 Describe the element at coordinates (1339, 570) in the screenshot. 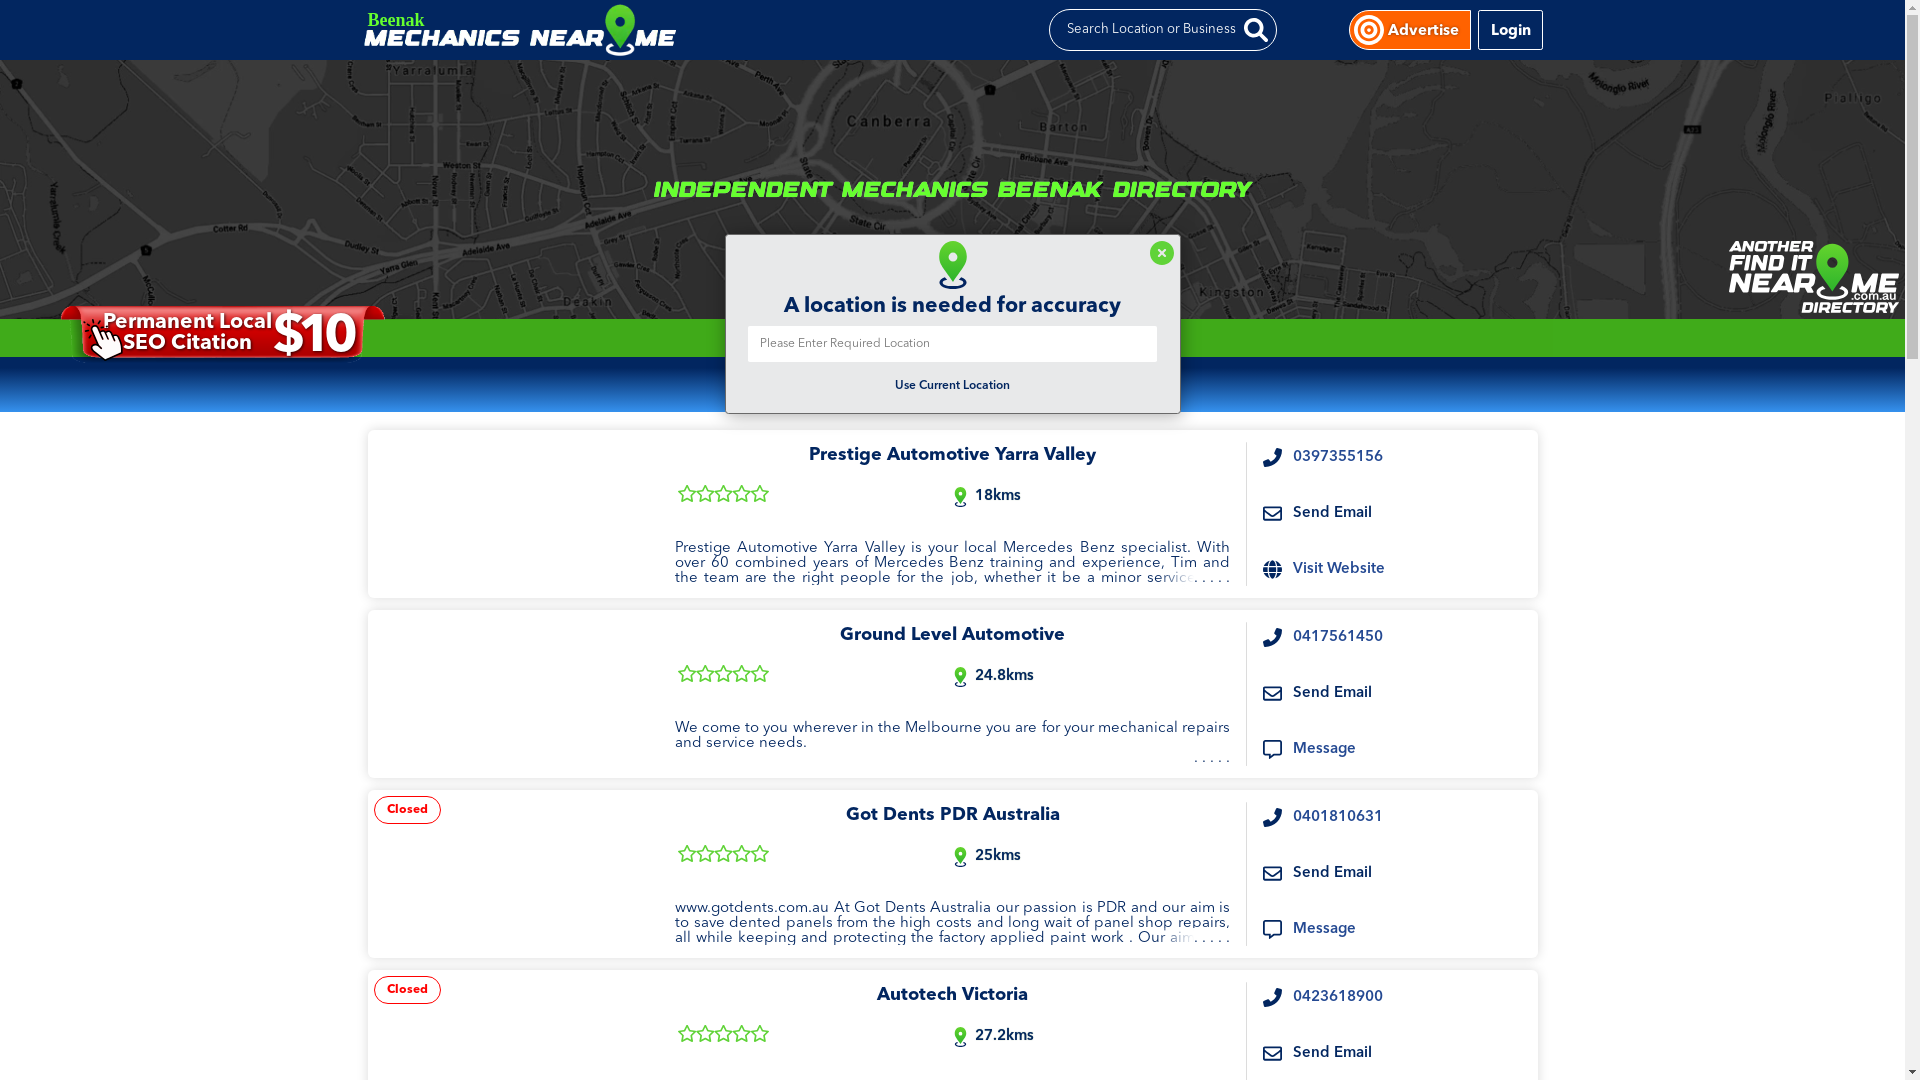

I see `Visit Website` at that location.